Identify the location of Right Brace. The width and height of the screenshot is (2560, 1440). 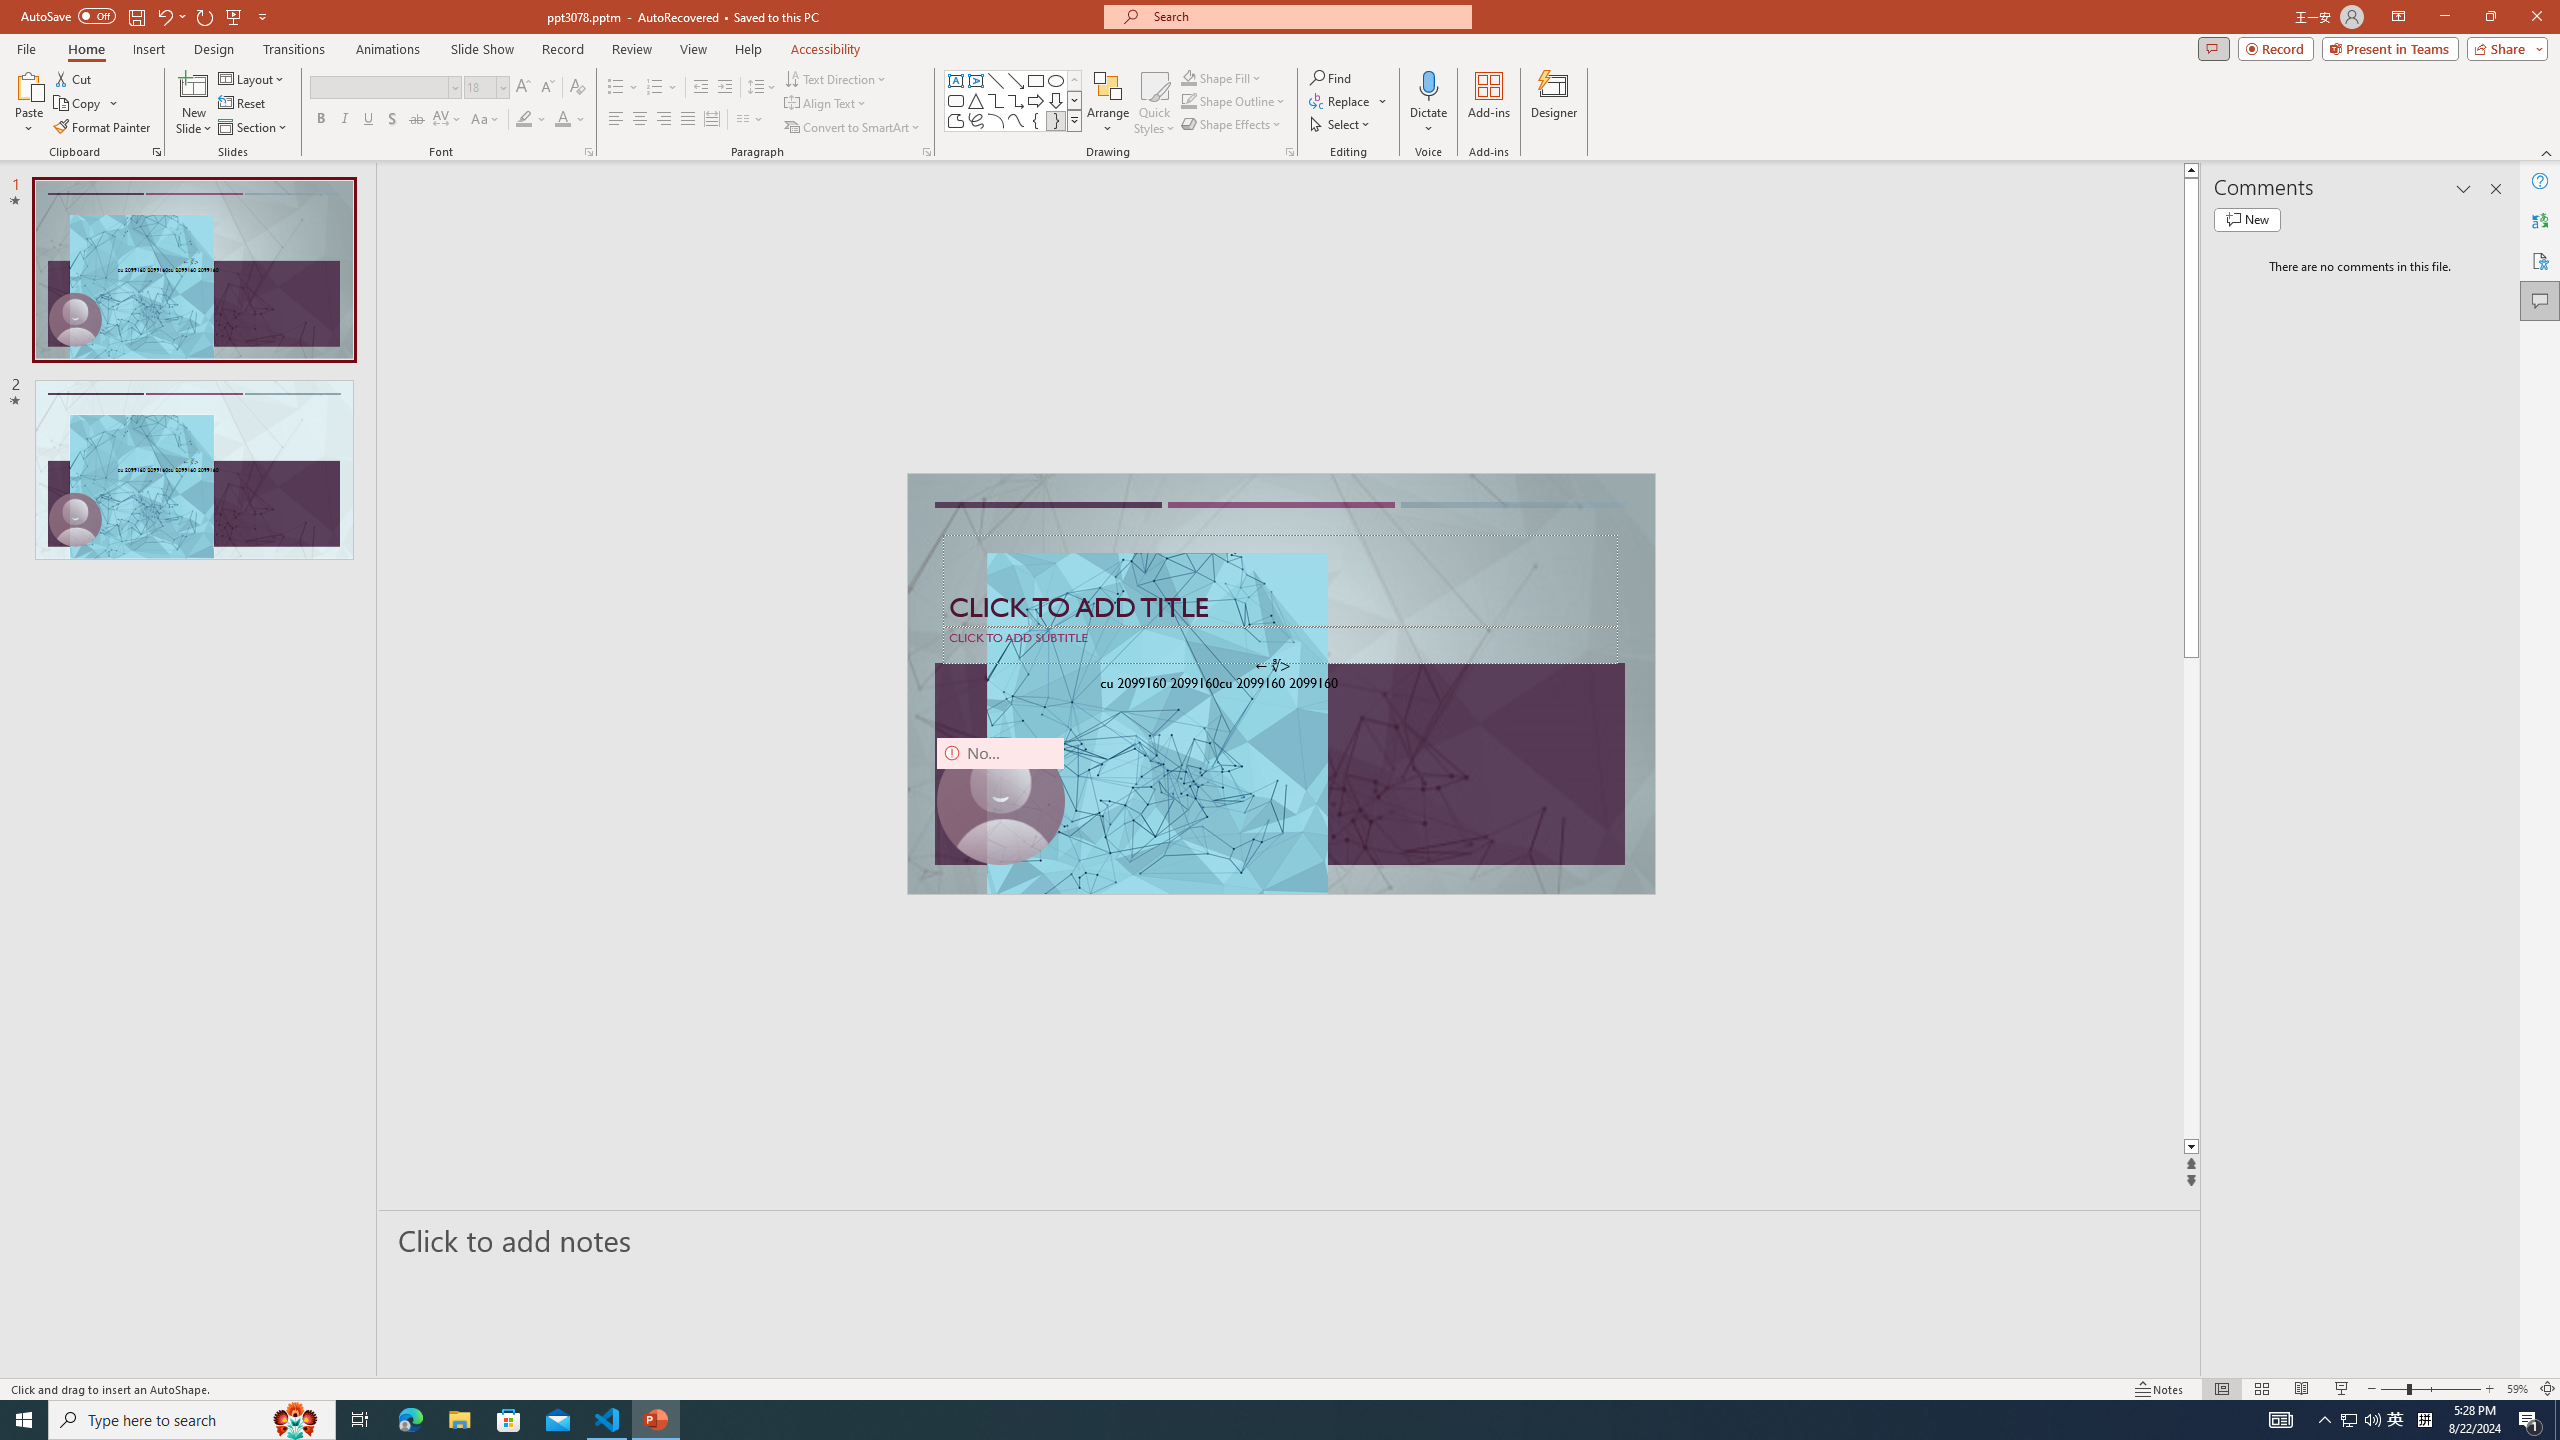
(1056, 120).